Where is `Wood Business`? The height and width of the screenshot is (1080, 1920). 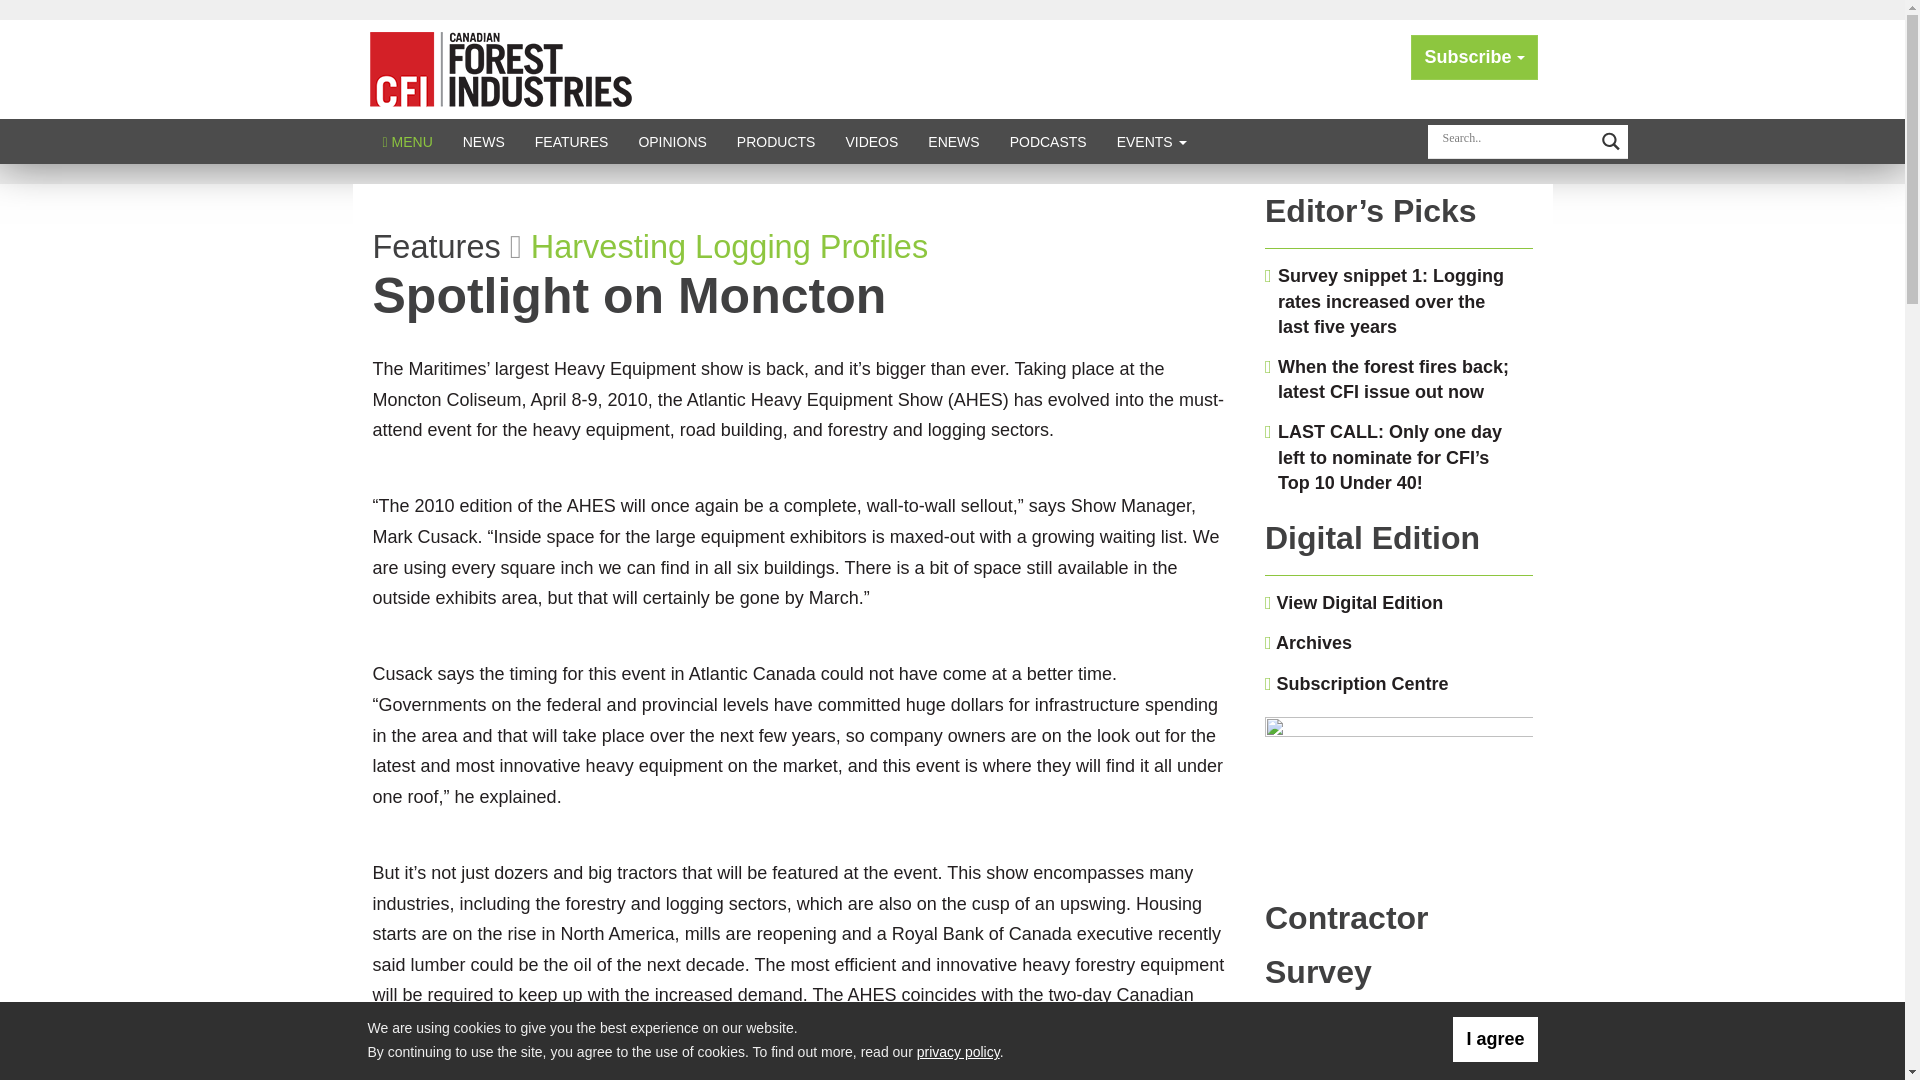
Wood Business is located at coordinates (500, 68).